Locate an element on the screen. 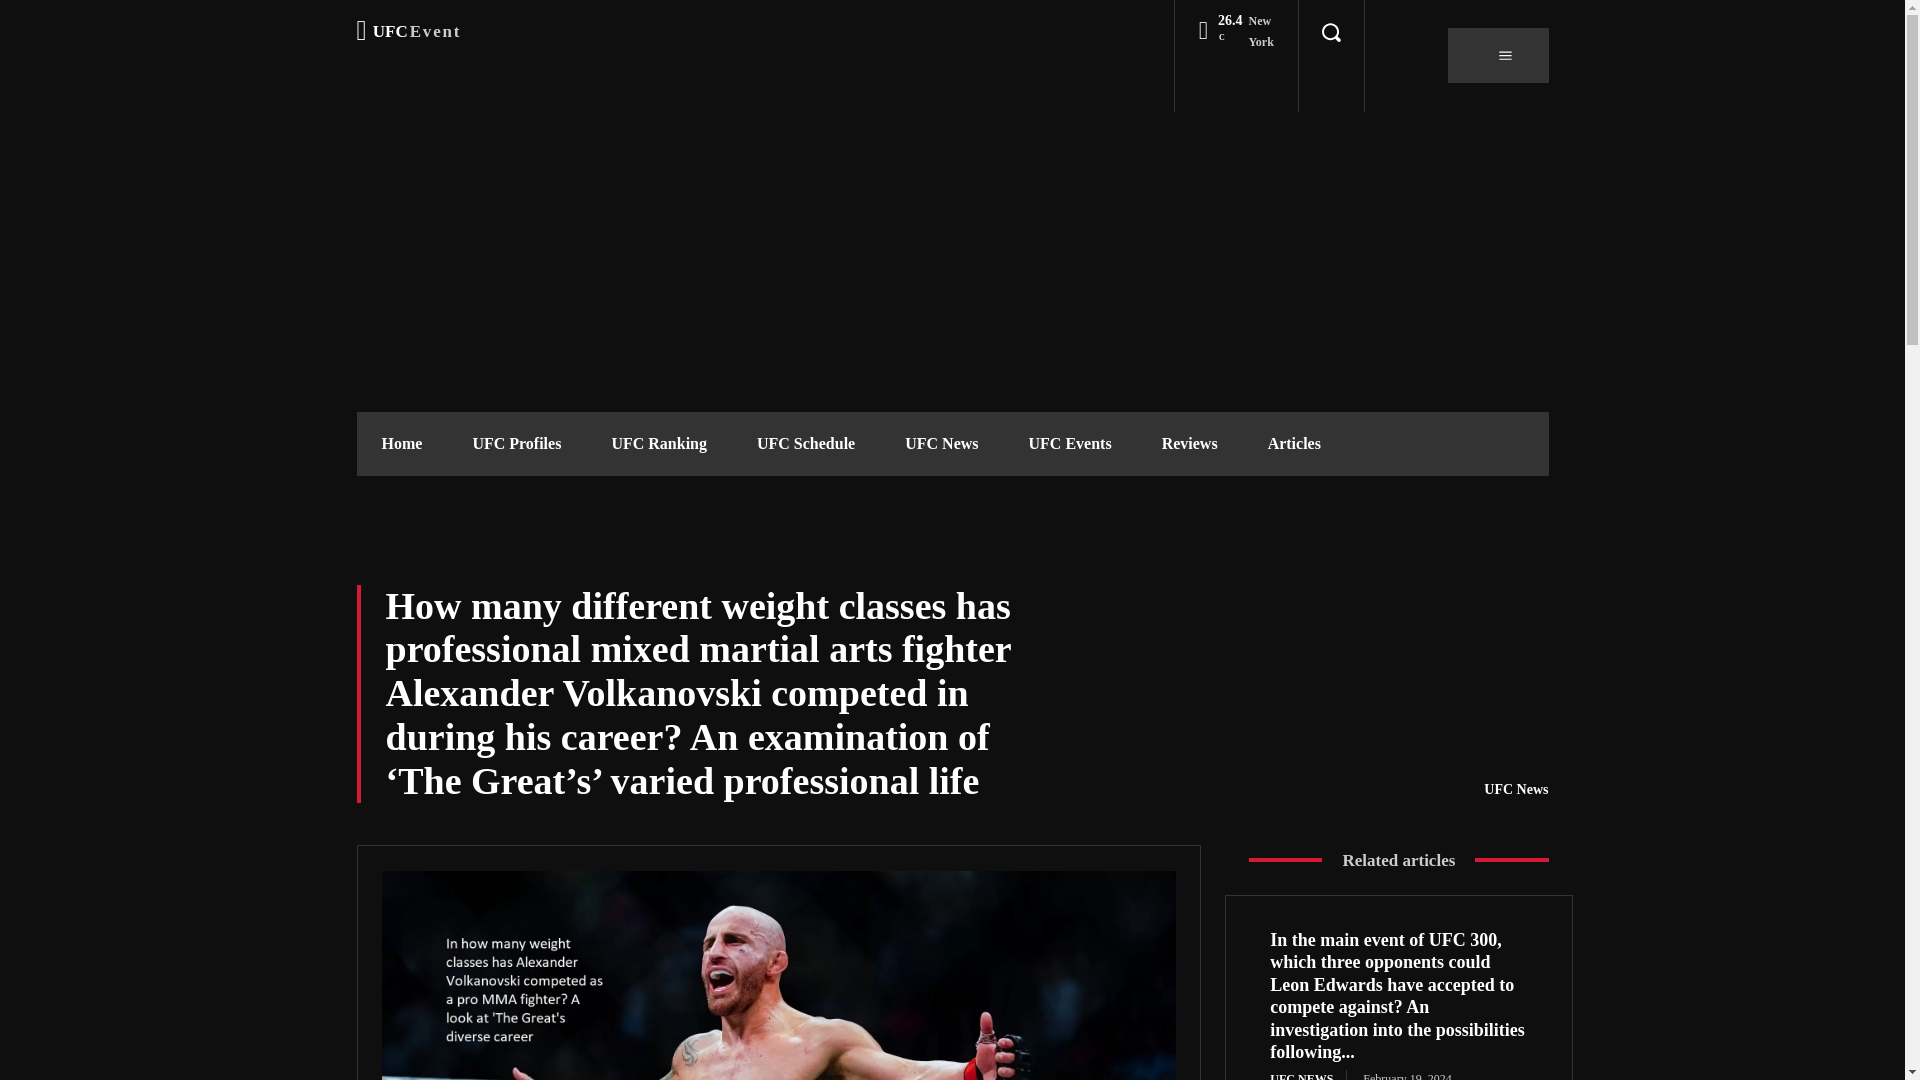  UFC Ranking is located at coordinates (658, 444).